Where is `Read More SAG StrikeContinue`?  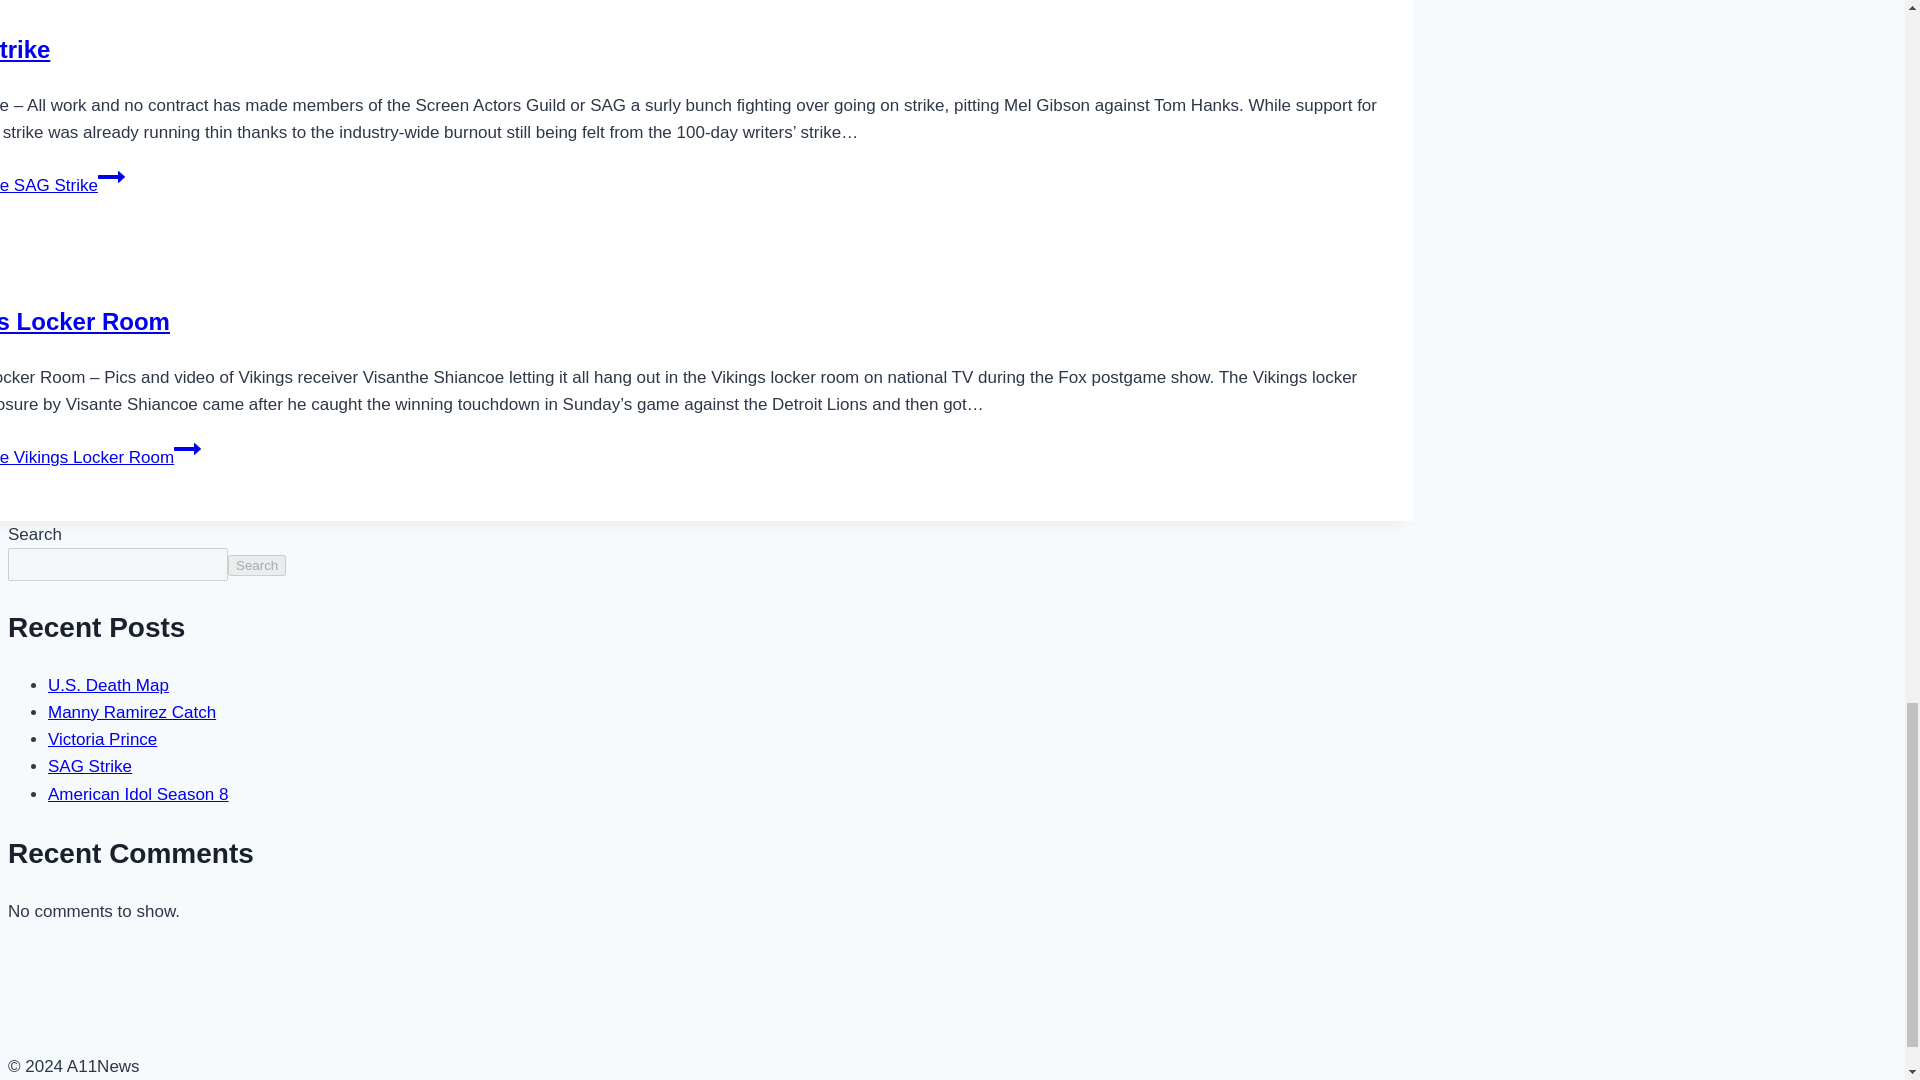
Read More SAG StrikeContinue is located at coordinates (62, 186).